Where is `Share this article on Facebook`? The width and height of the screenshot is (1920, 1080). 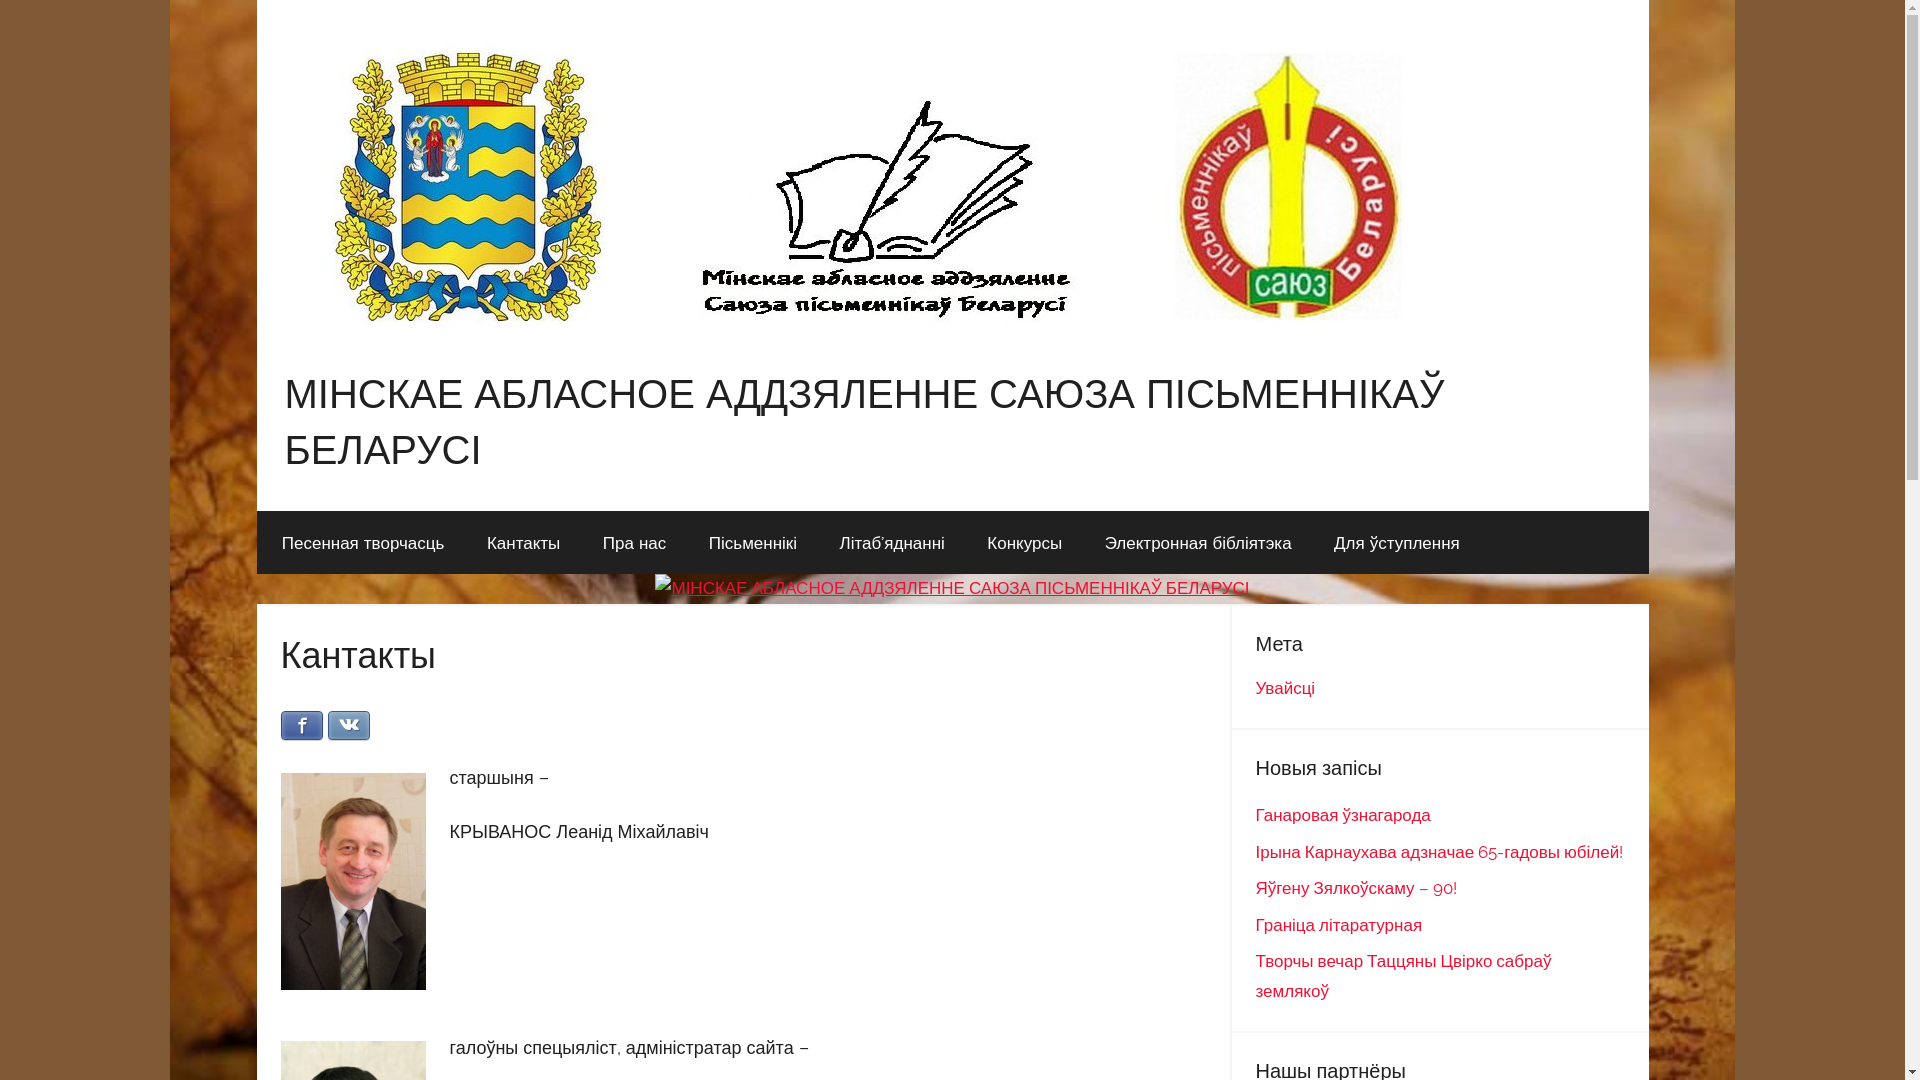 Share this article on Facebook is located at coordinates (301, 726).